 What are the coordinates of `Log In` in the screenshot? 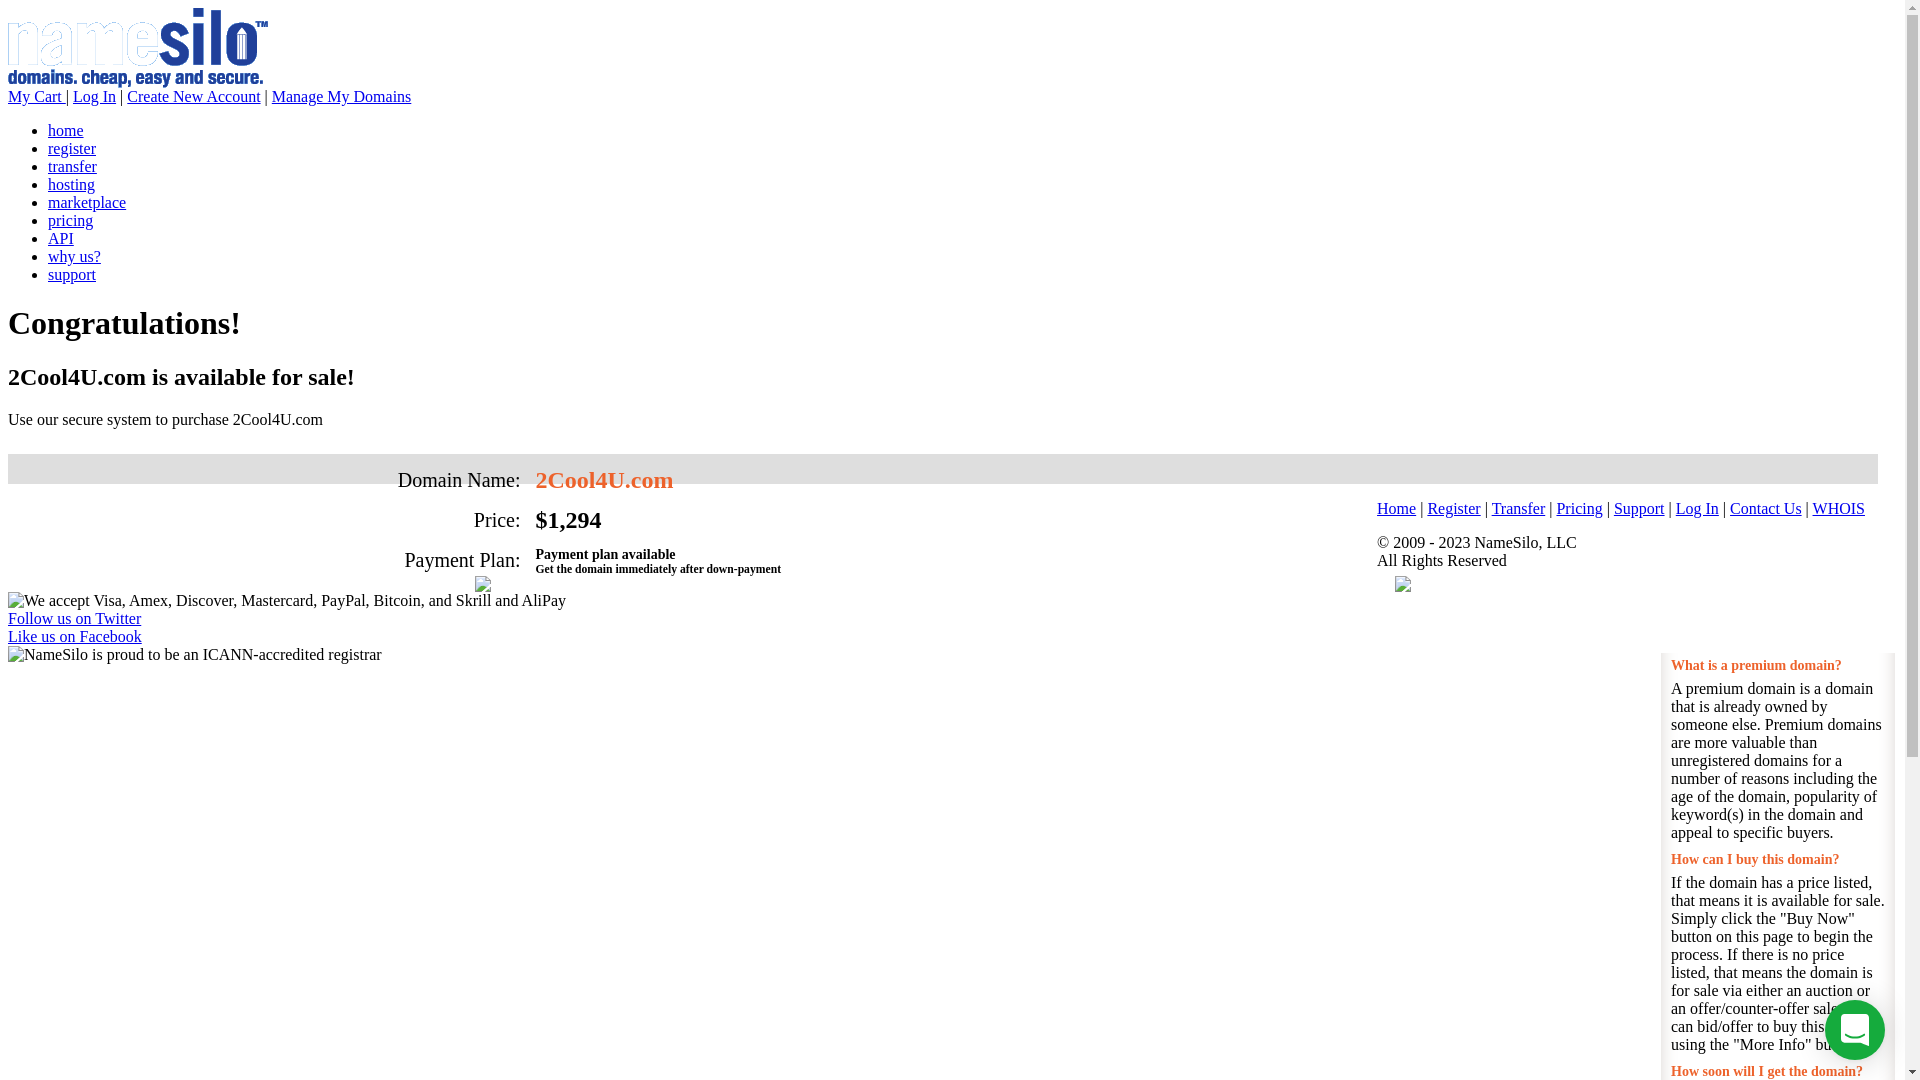 It's located at (1698, 508).